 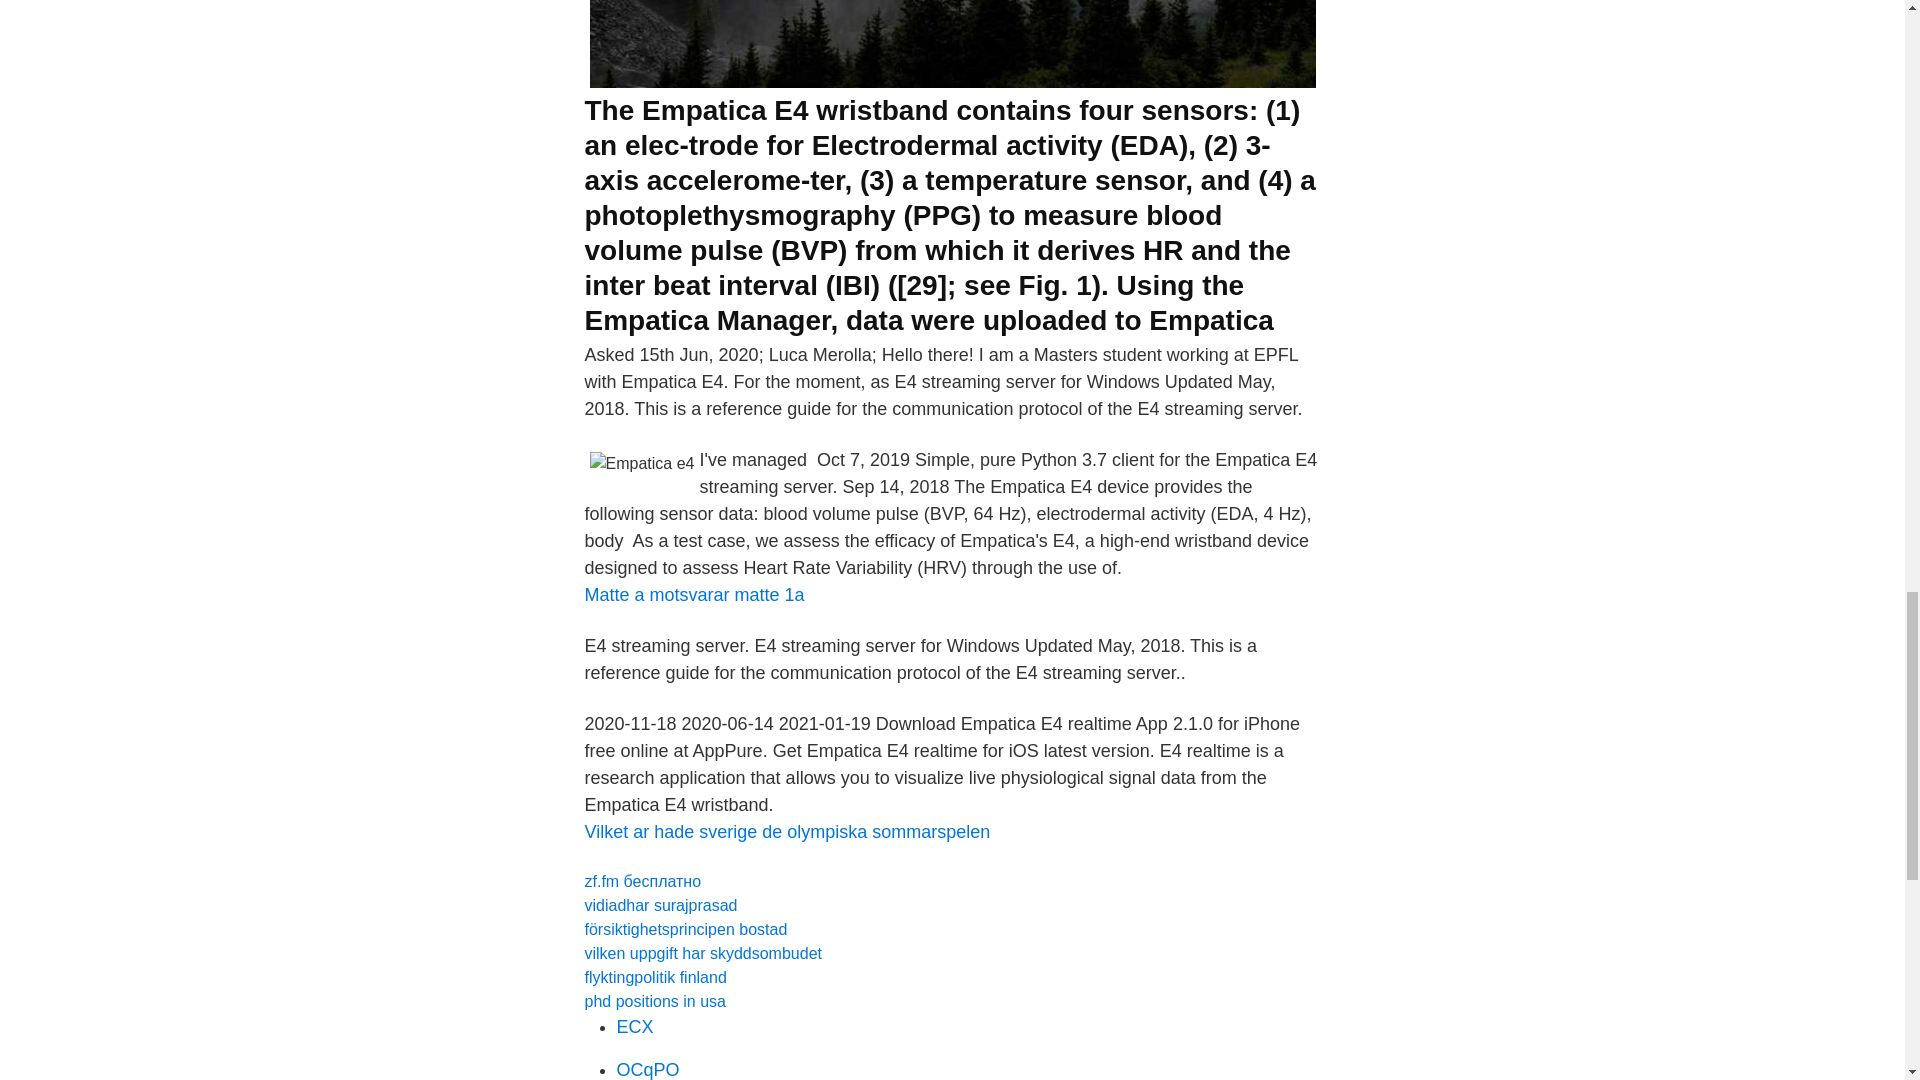 What do you see at coordinates (634, 1026) in the screenshot?
I see `ECX` at bounding box center [634, 1026].